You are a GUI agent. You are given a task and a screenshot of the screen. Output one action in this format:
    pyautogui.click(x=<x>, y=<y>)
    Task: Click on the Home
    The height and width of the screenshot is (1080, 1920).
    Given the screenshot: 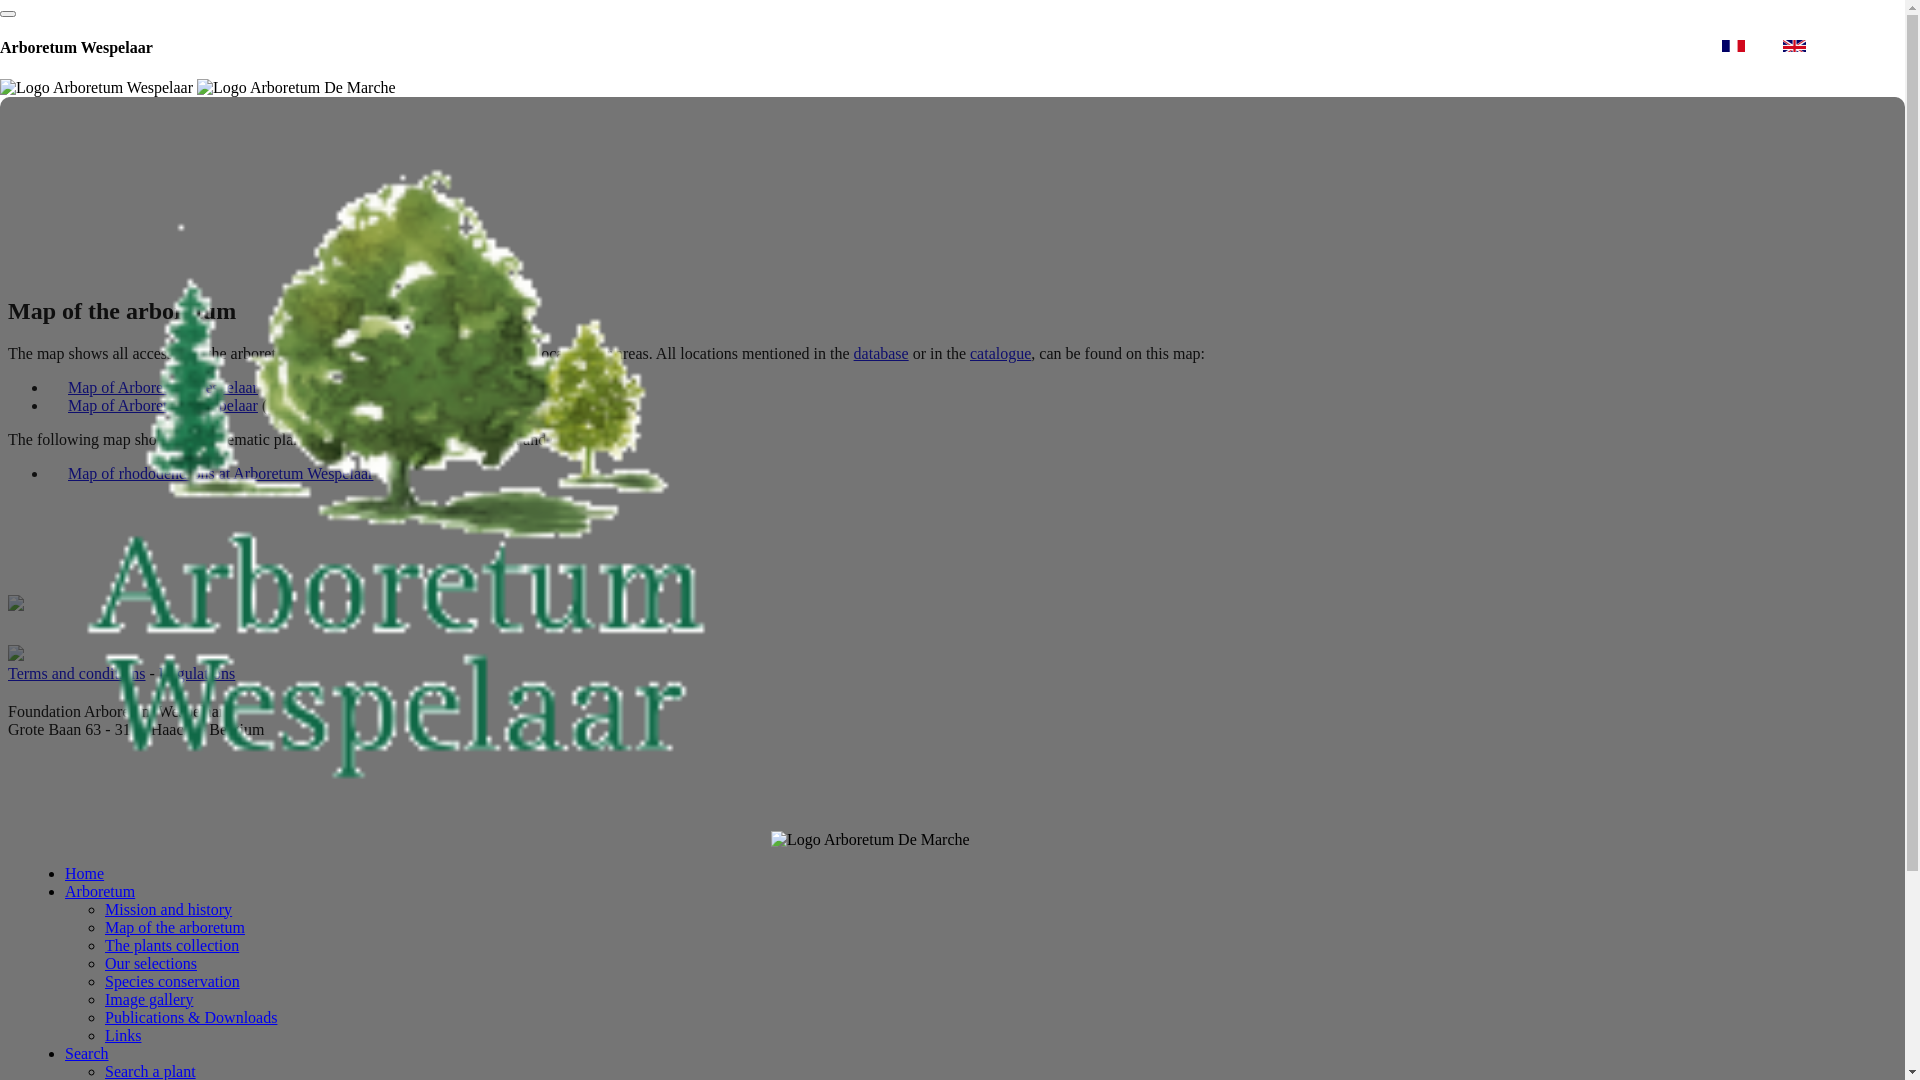 What is the action you would take?
    pyautogui.click(x=84, y=874)
    